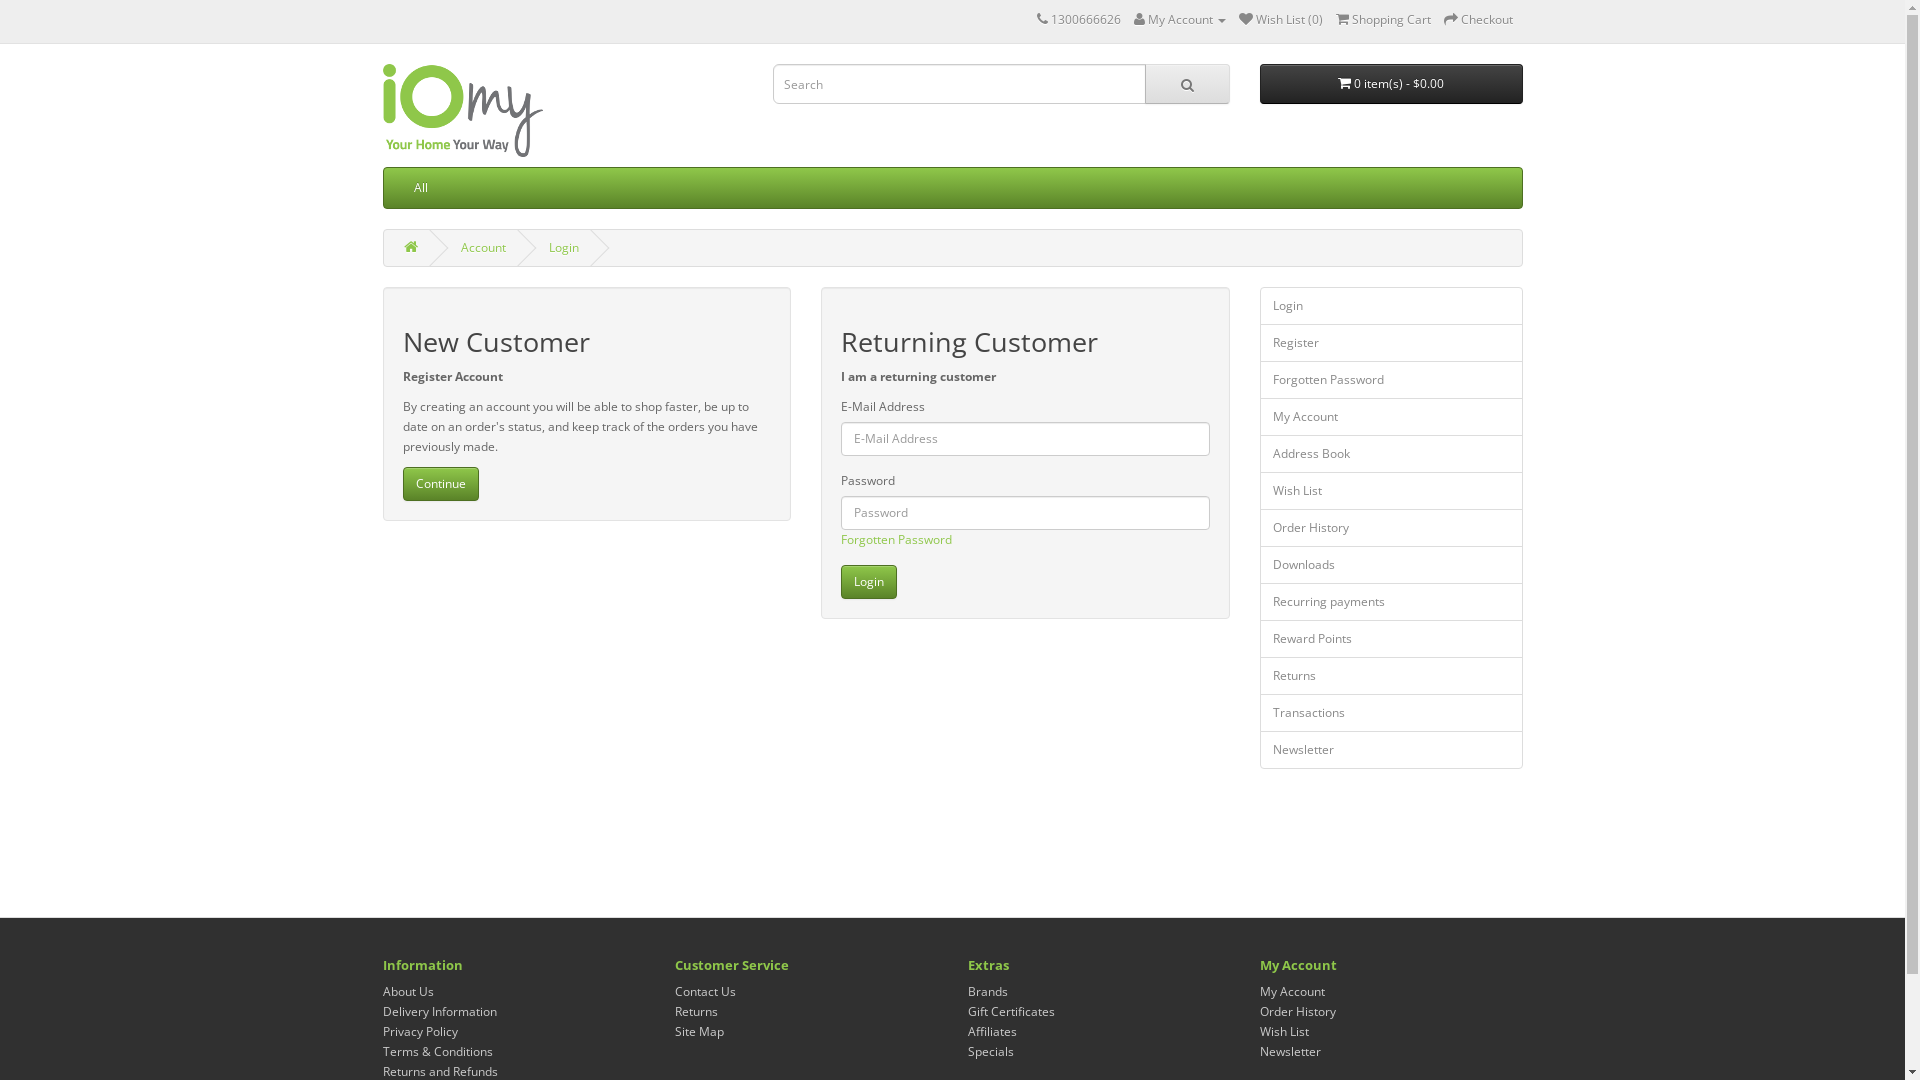 This screenshot has height=1080, width=1920. What do you see at coordinates (1392, 676) in the screenshot?
I see `Returns` at bounding box center [1392, 676].